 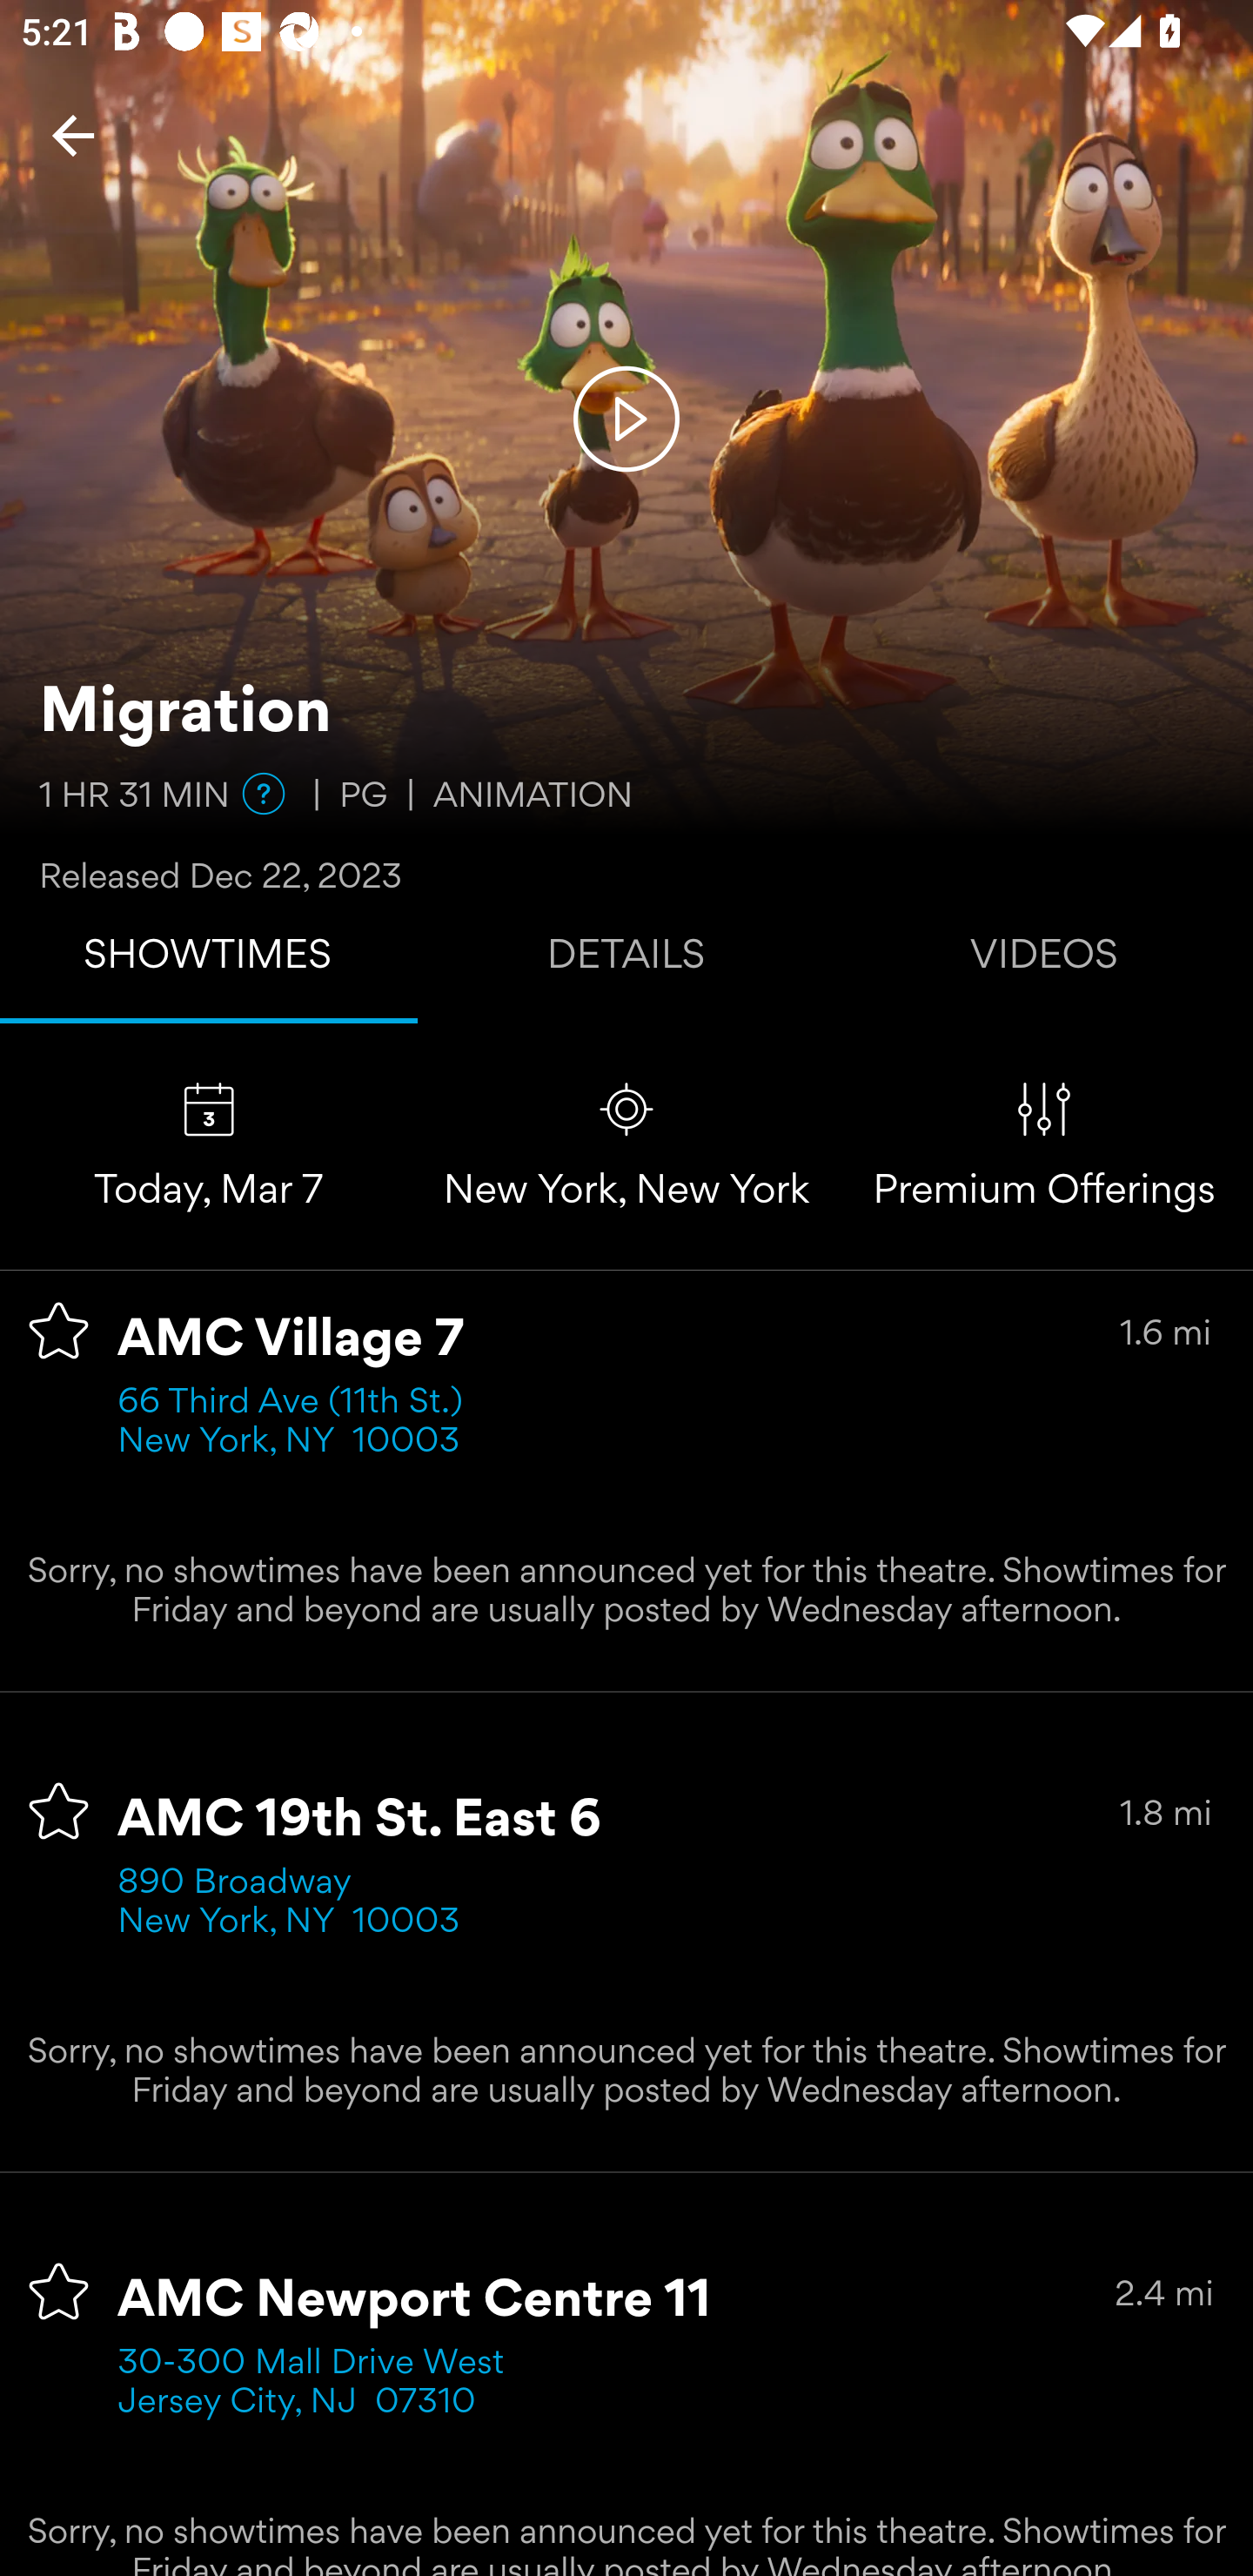 What do you see at coordinates (291, 1340) in the screenshot?
I see `AMC Village 7` at bounding box center [291, 1340].